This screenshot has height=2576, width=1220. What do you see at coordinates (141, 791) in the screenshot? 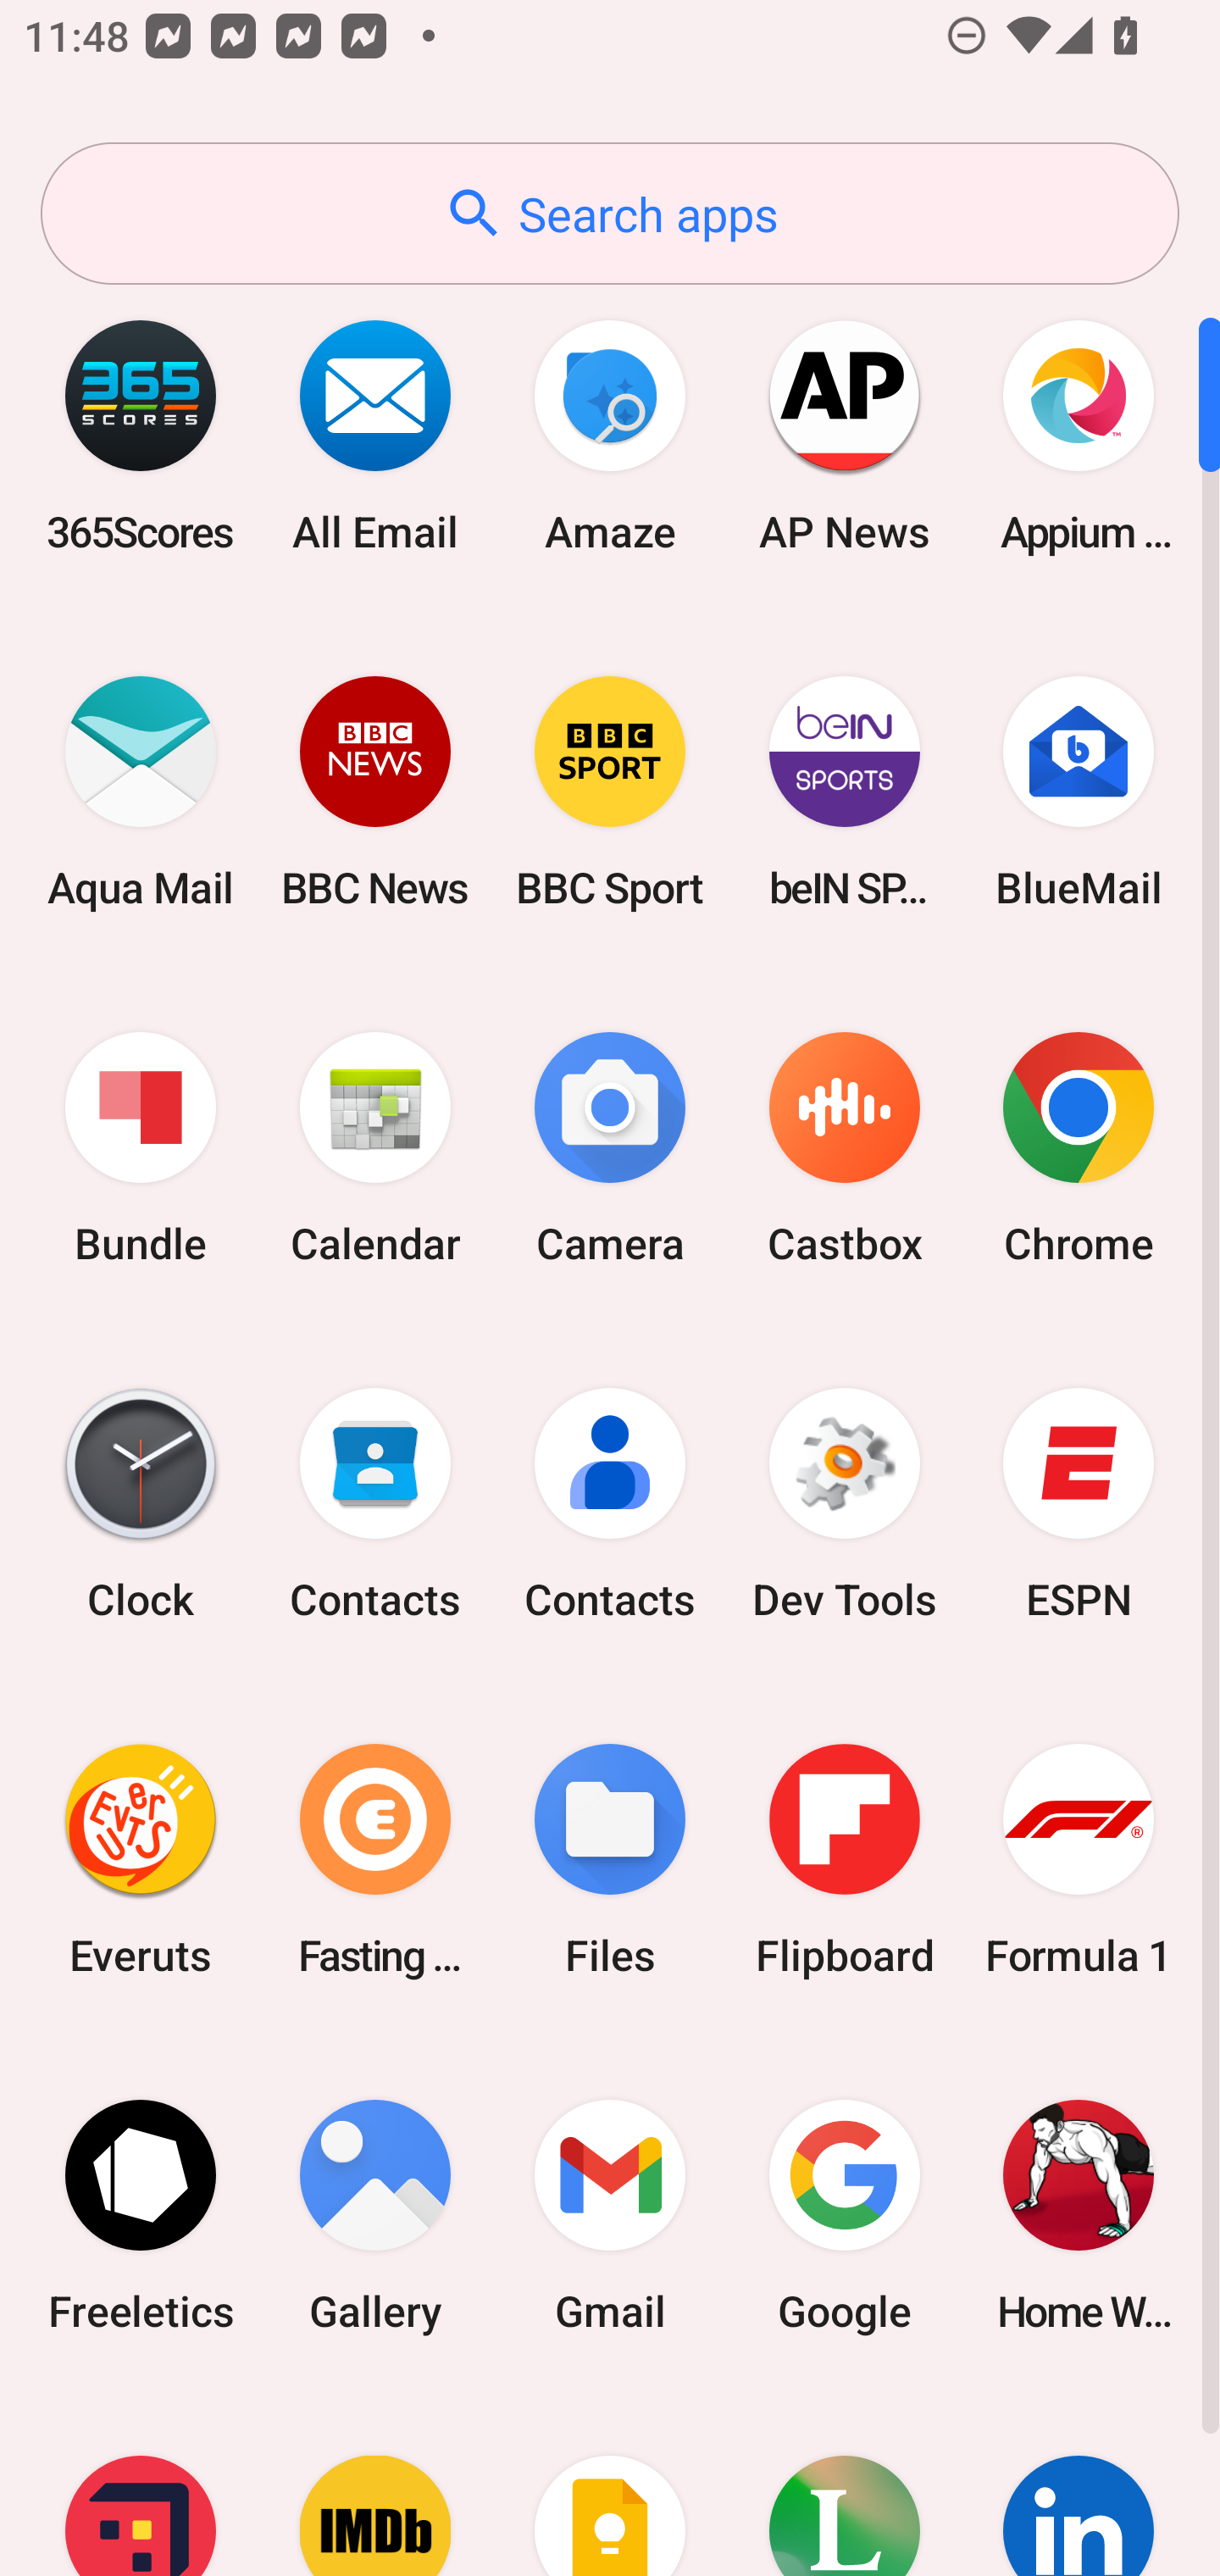
I see `Aqua Mail` at bounding box center [141, 791].